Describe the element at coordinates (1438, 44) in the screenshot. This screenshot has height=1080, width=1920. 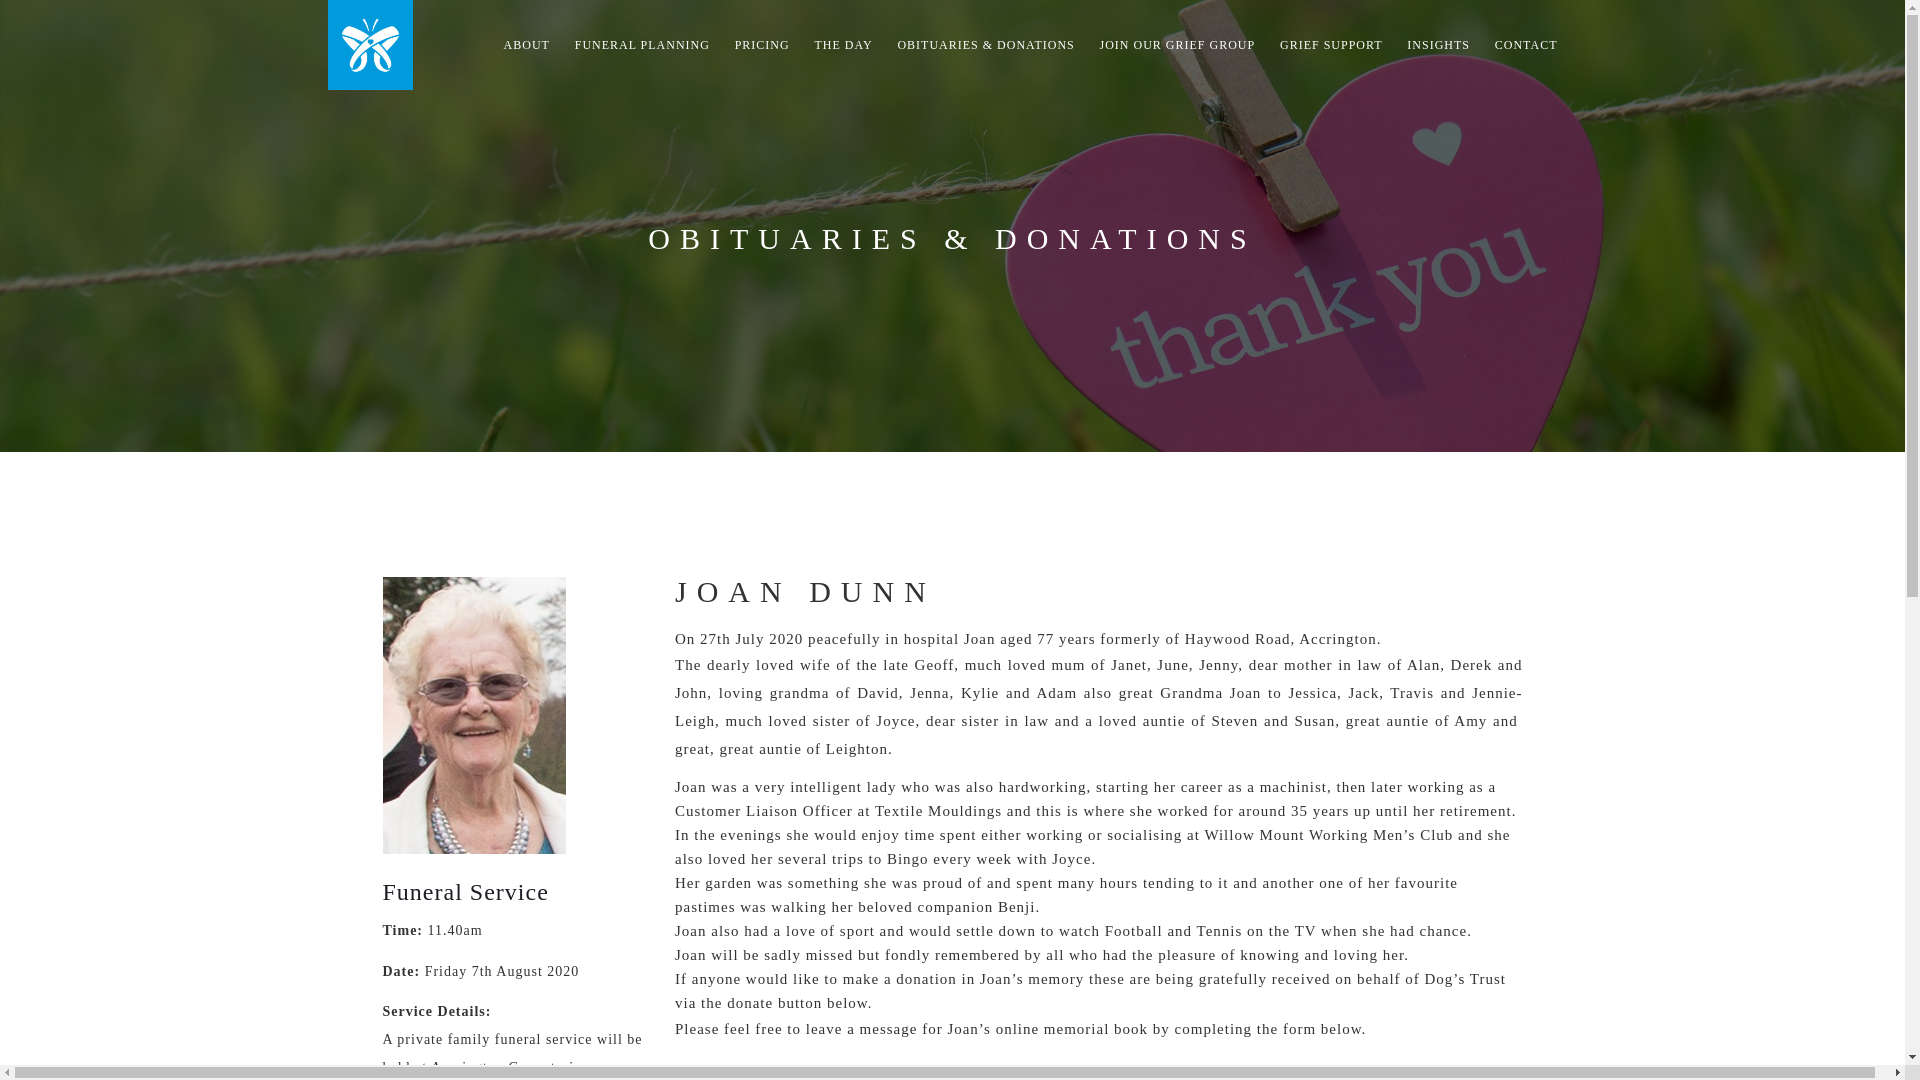
I see `INSIGHTS` at that location.